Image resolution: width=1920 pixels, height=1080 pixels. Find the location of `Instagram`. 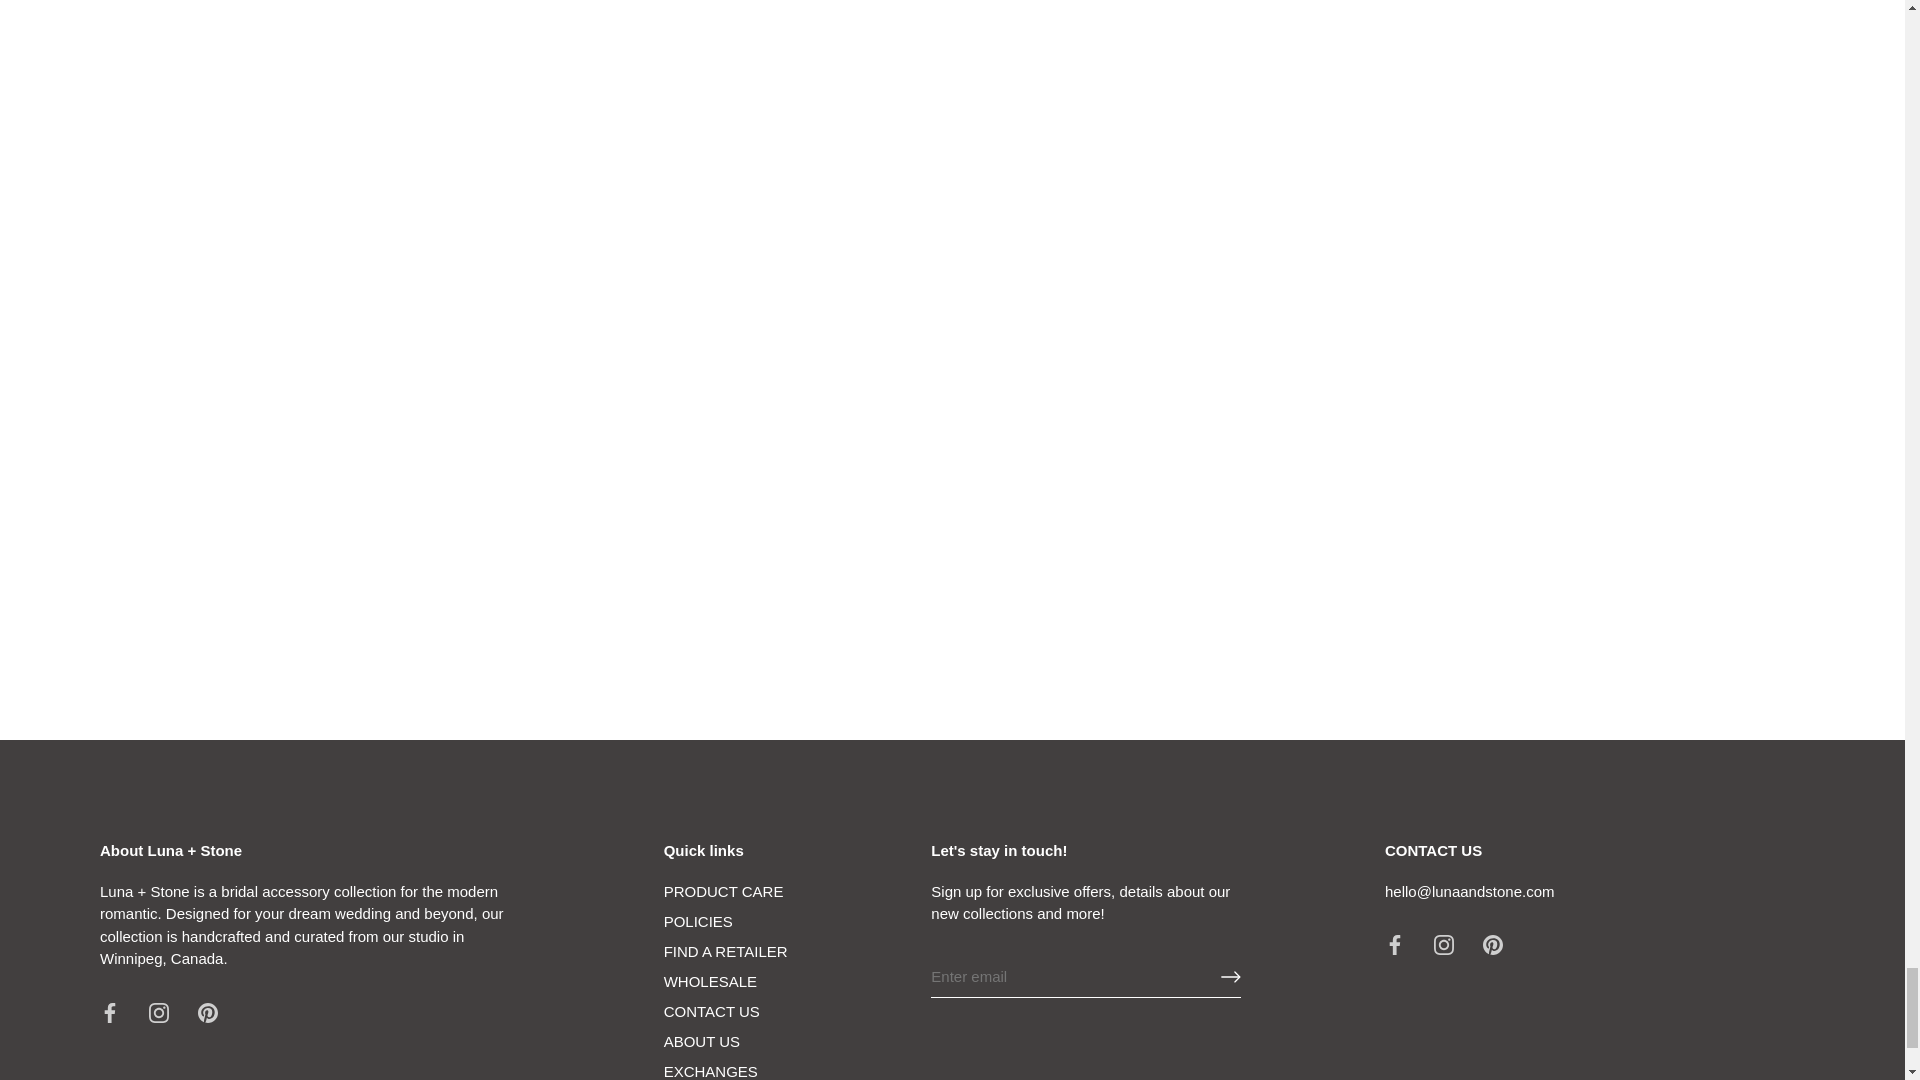

Instagram is located at coordinates (158, 1012).